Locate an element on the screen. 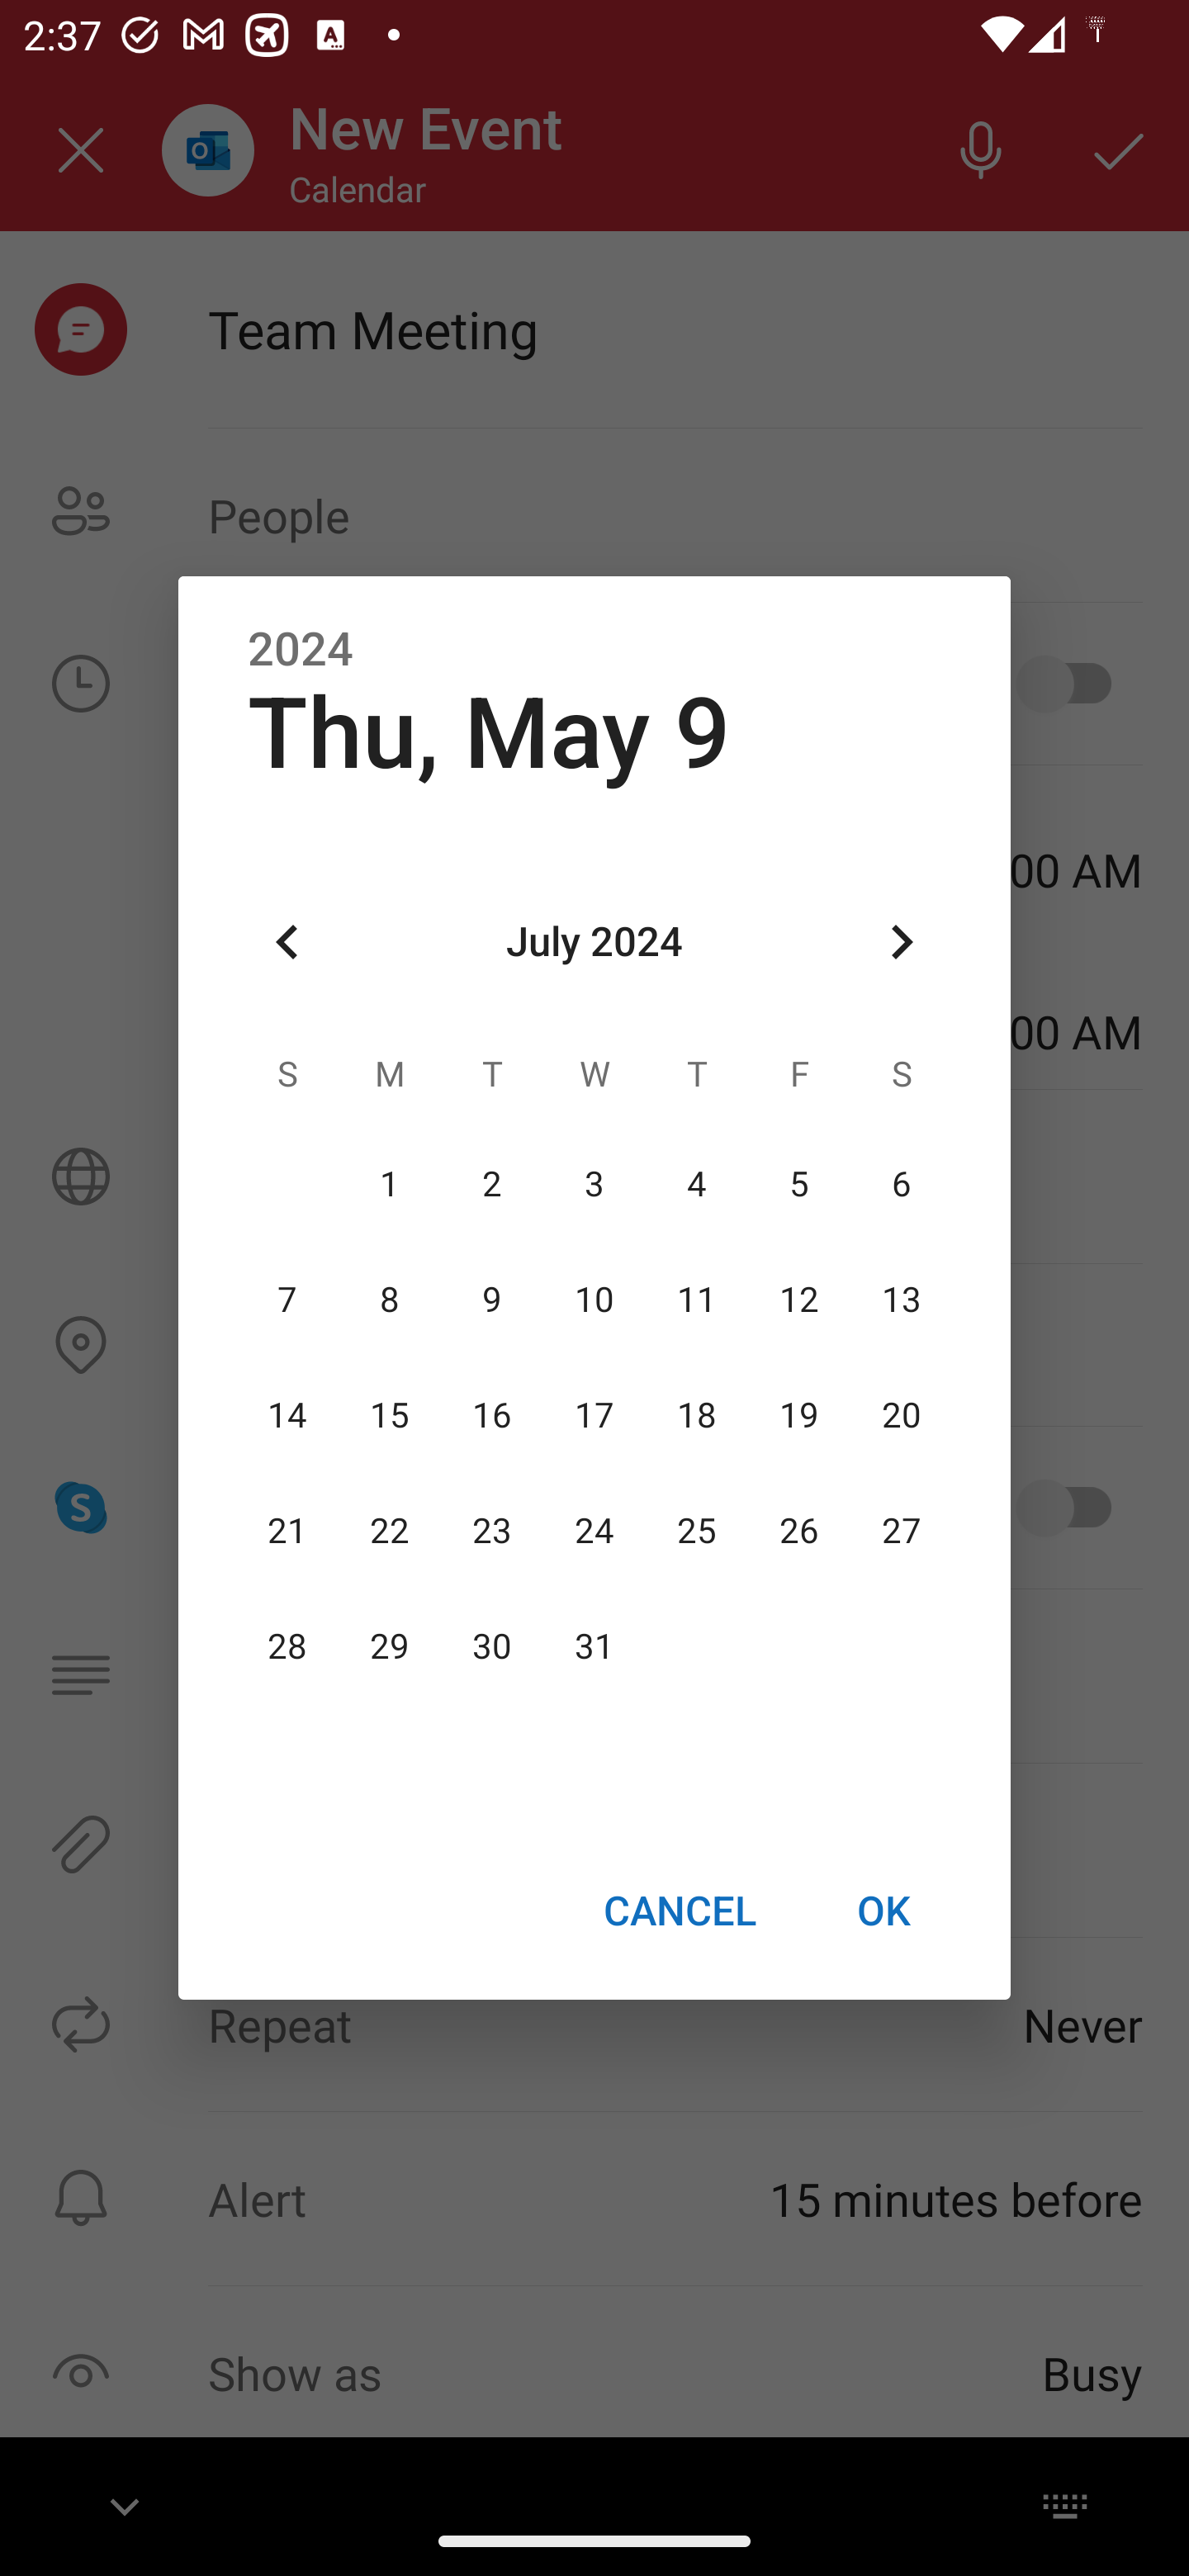 This screenshot has width=1189, height=2576. Previous month is located at coordinates (287, 943).